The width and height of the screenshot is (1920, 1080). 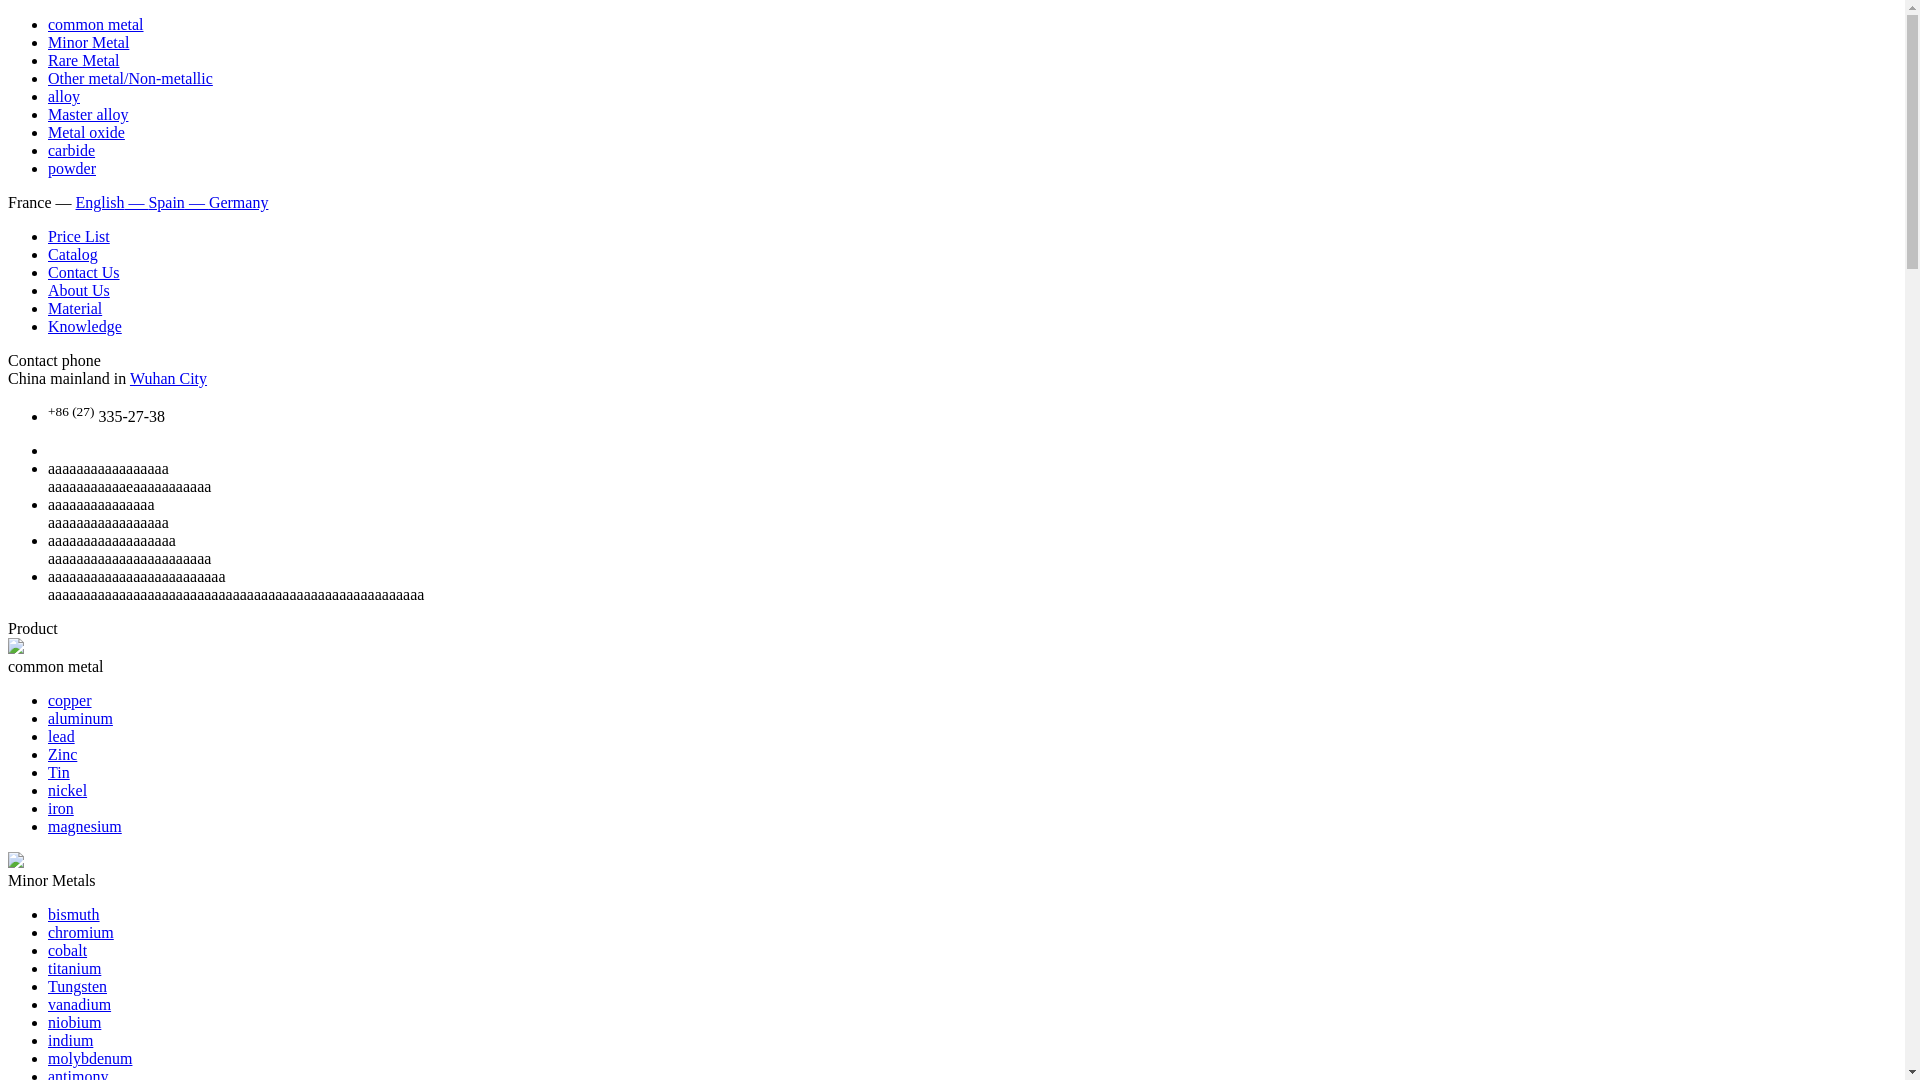 I want to click on Contact Us, so click(x=84, y=272).